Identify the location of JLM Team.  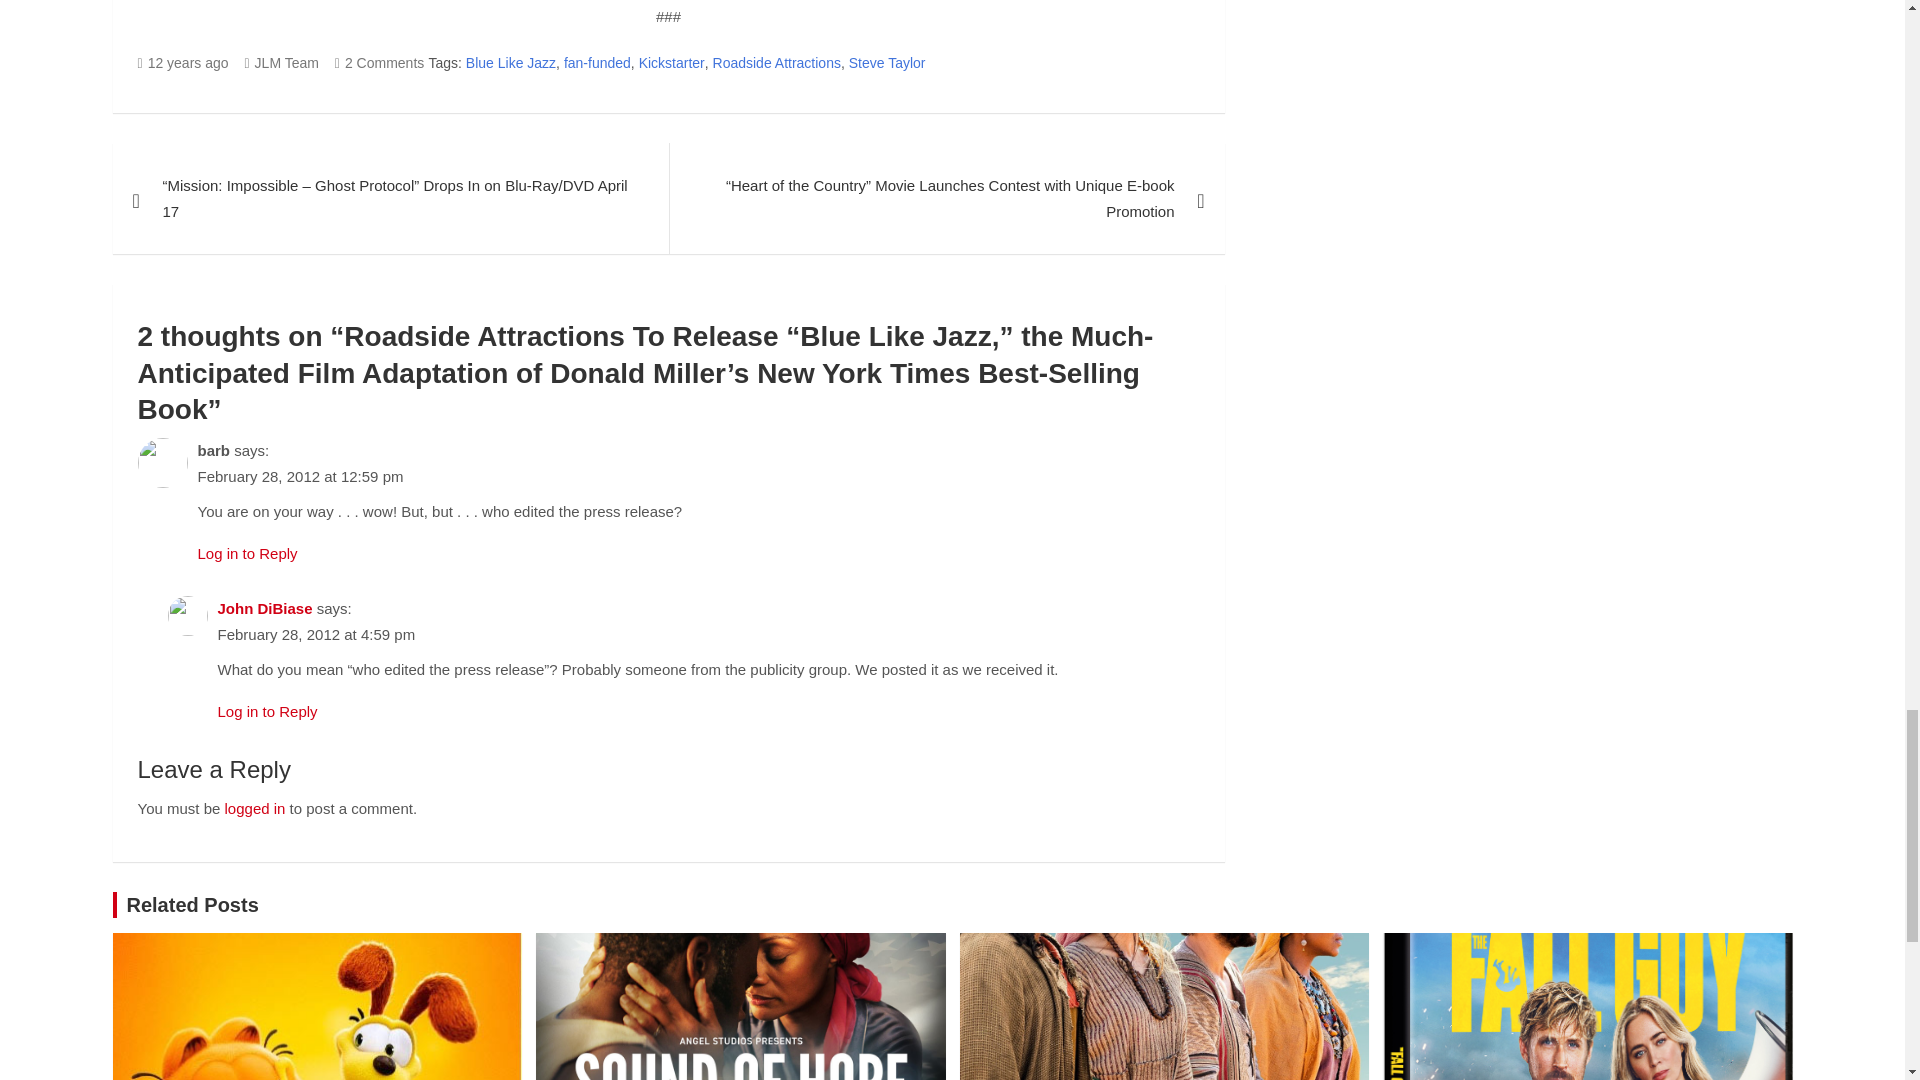
(280, 63).